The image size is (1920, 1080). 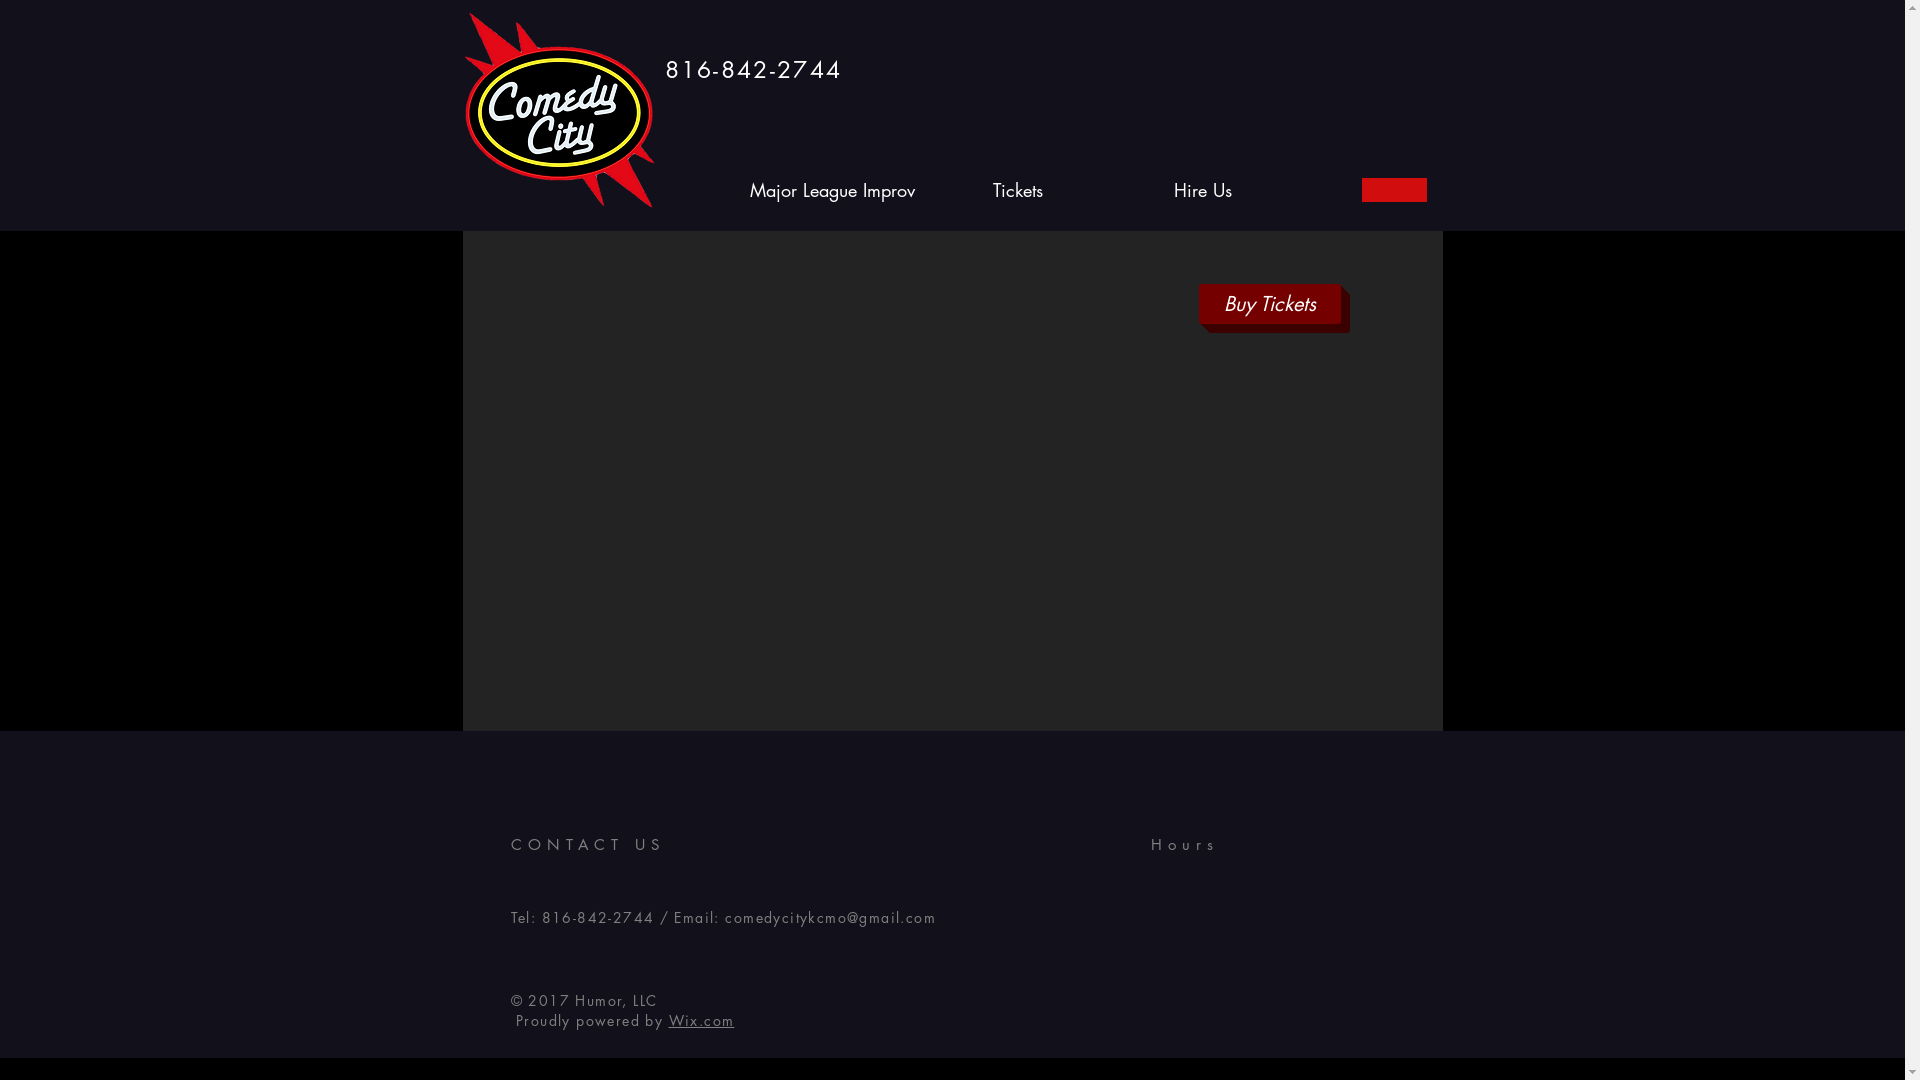 What do you see at coordinates (701, 1020) in the screenshot?
I see `Wix.com` at bounding box center [701, 1020].